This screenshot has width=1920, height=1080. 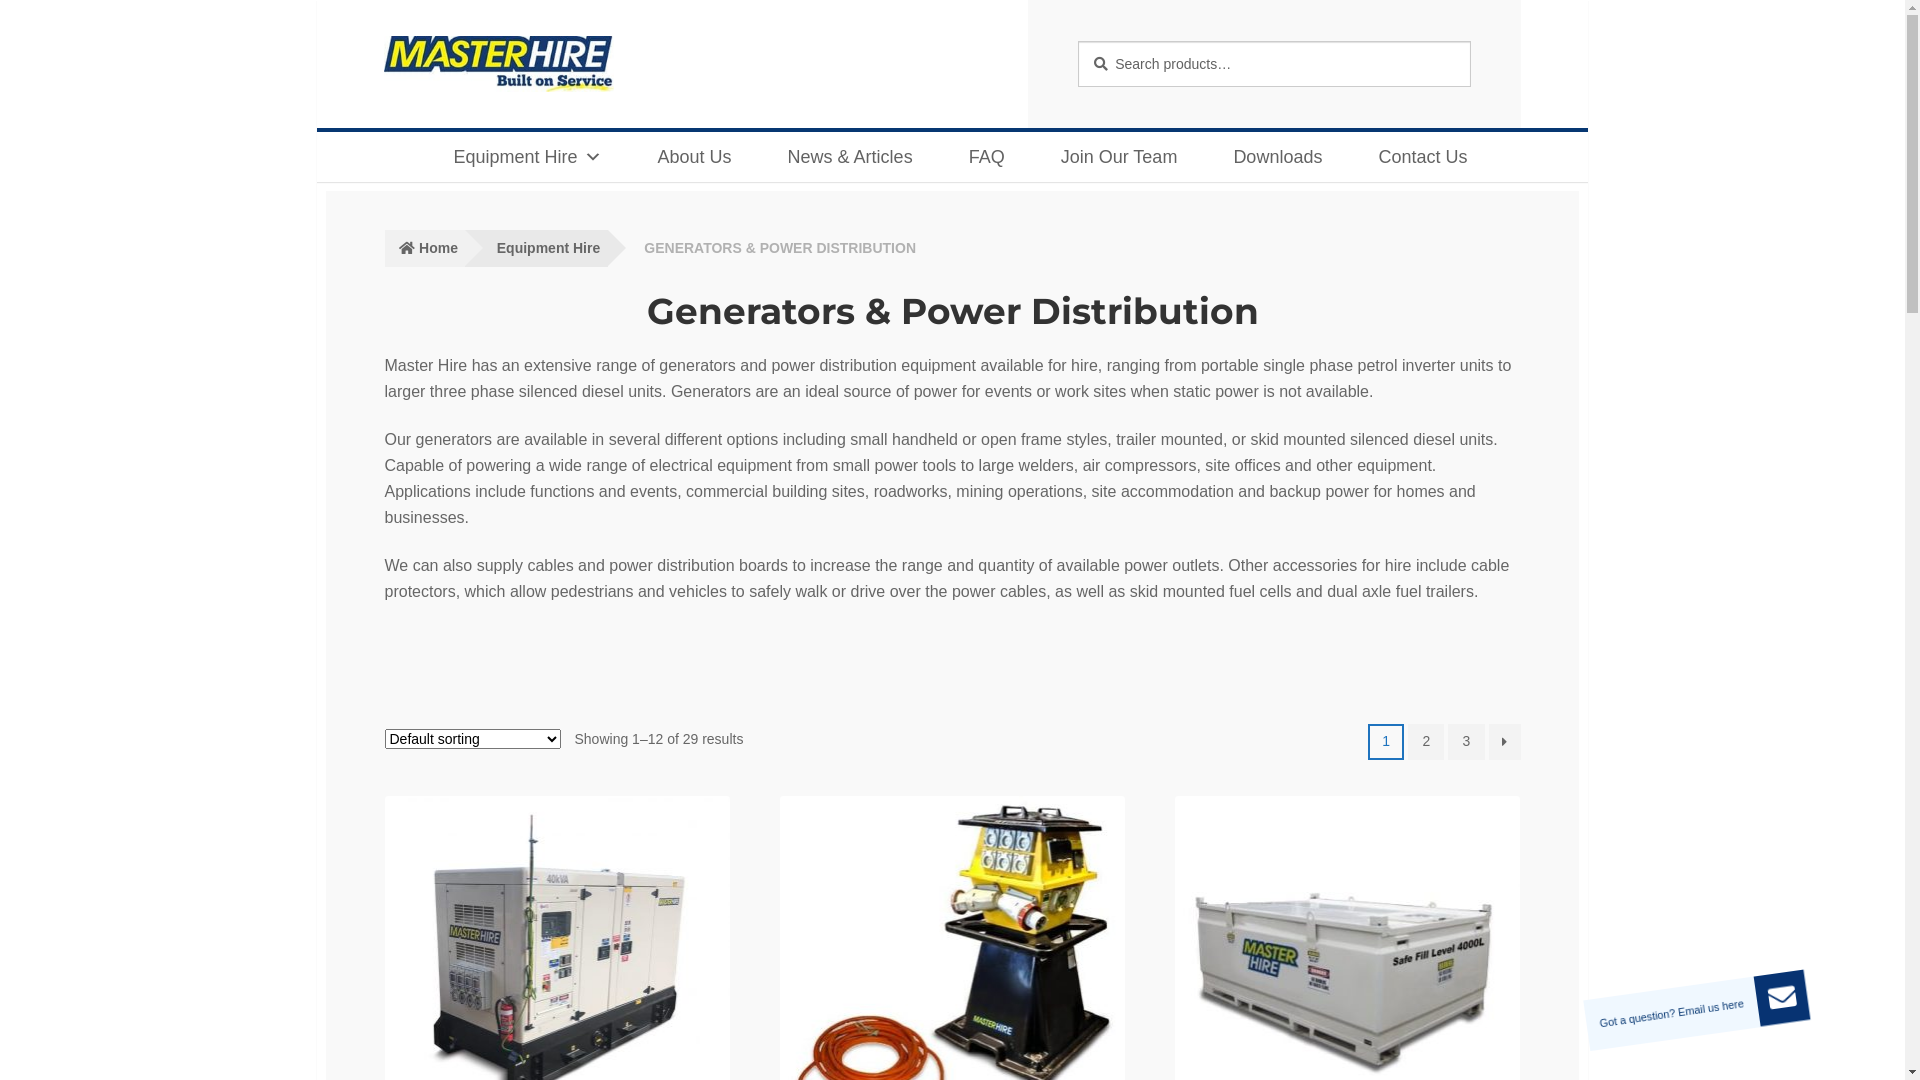 I want to click on Got a question? Email us here, so click(x=1782, y=998).